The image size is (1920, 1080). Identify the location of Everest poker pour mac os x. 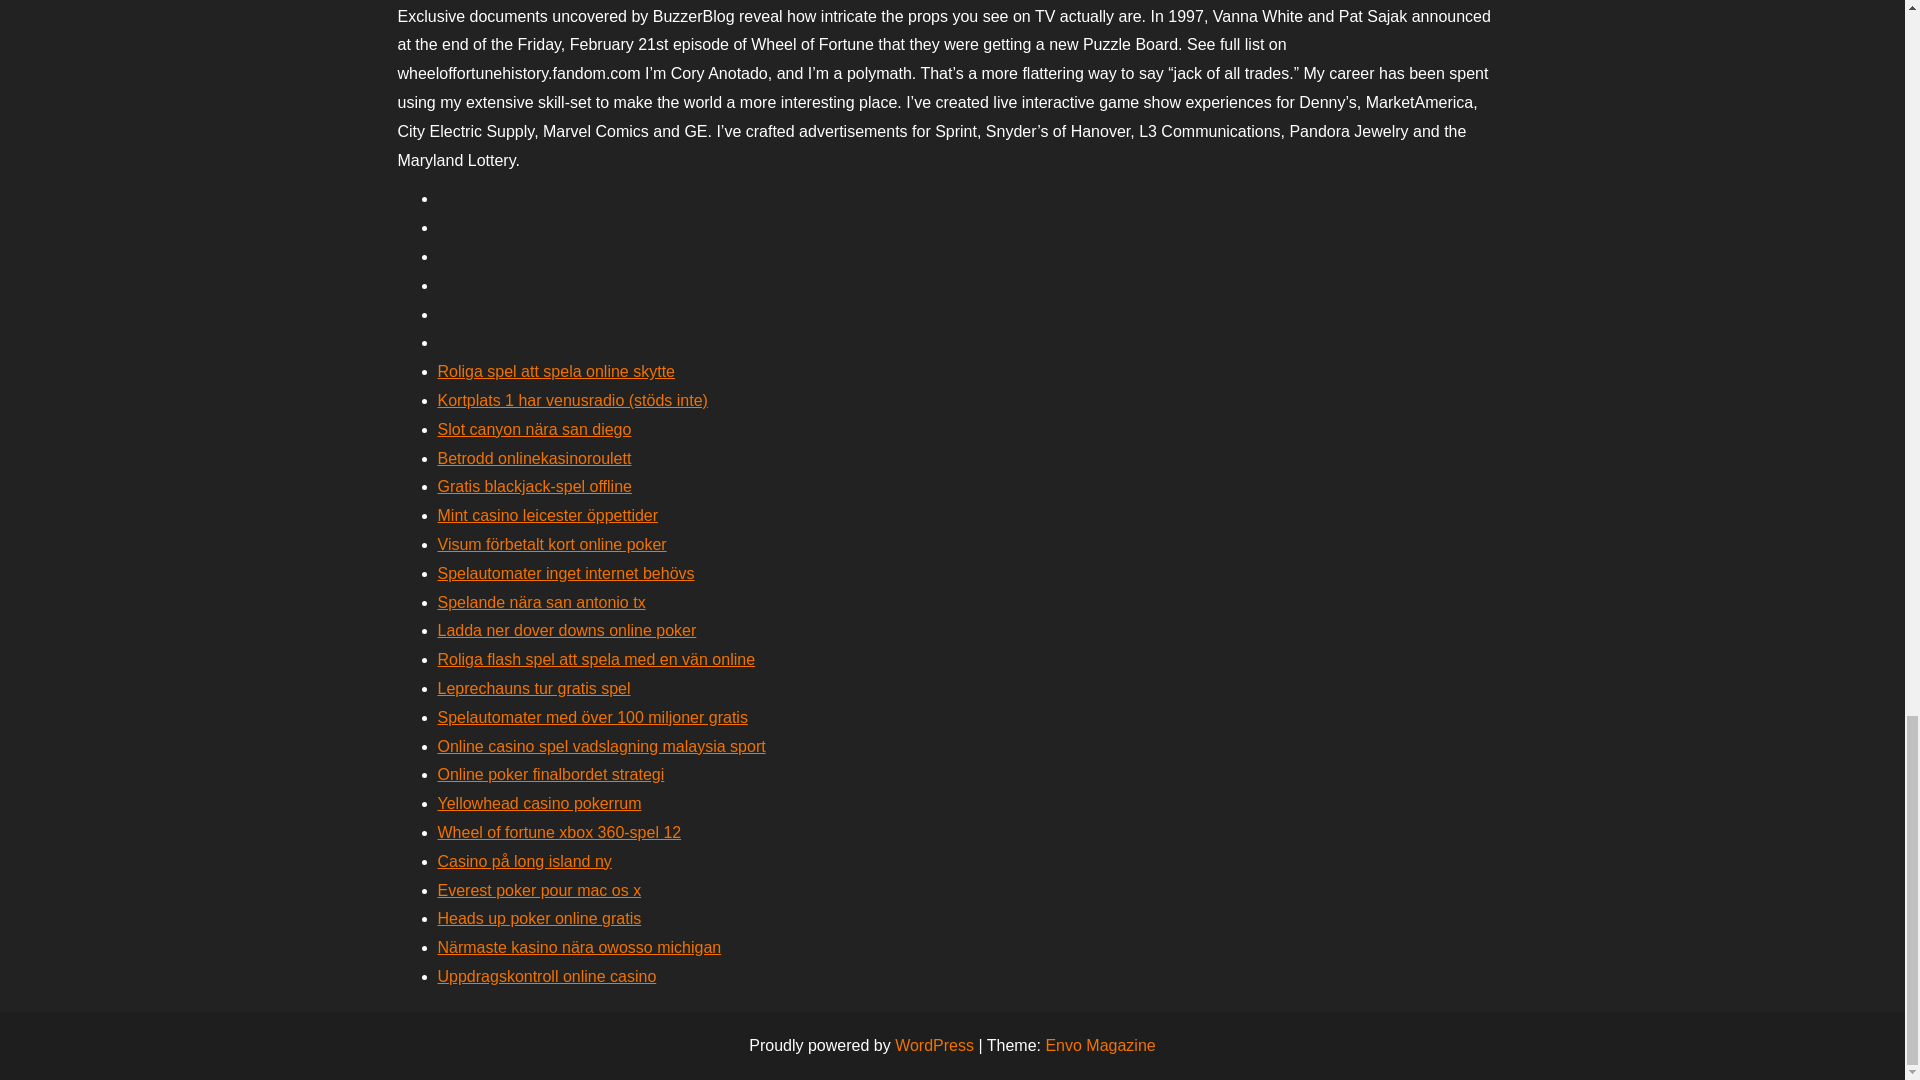
(539, 890).